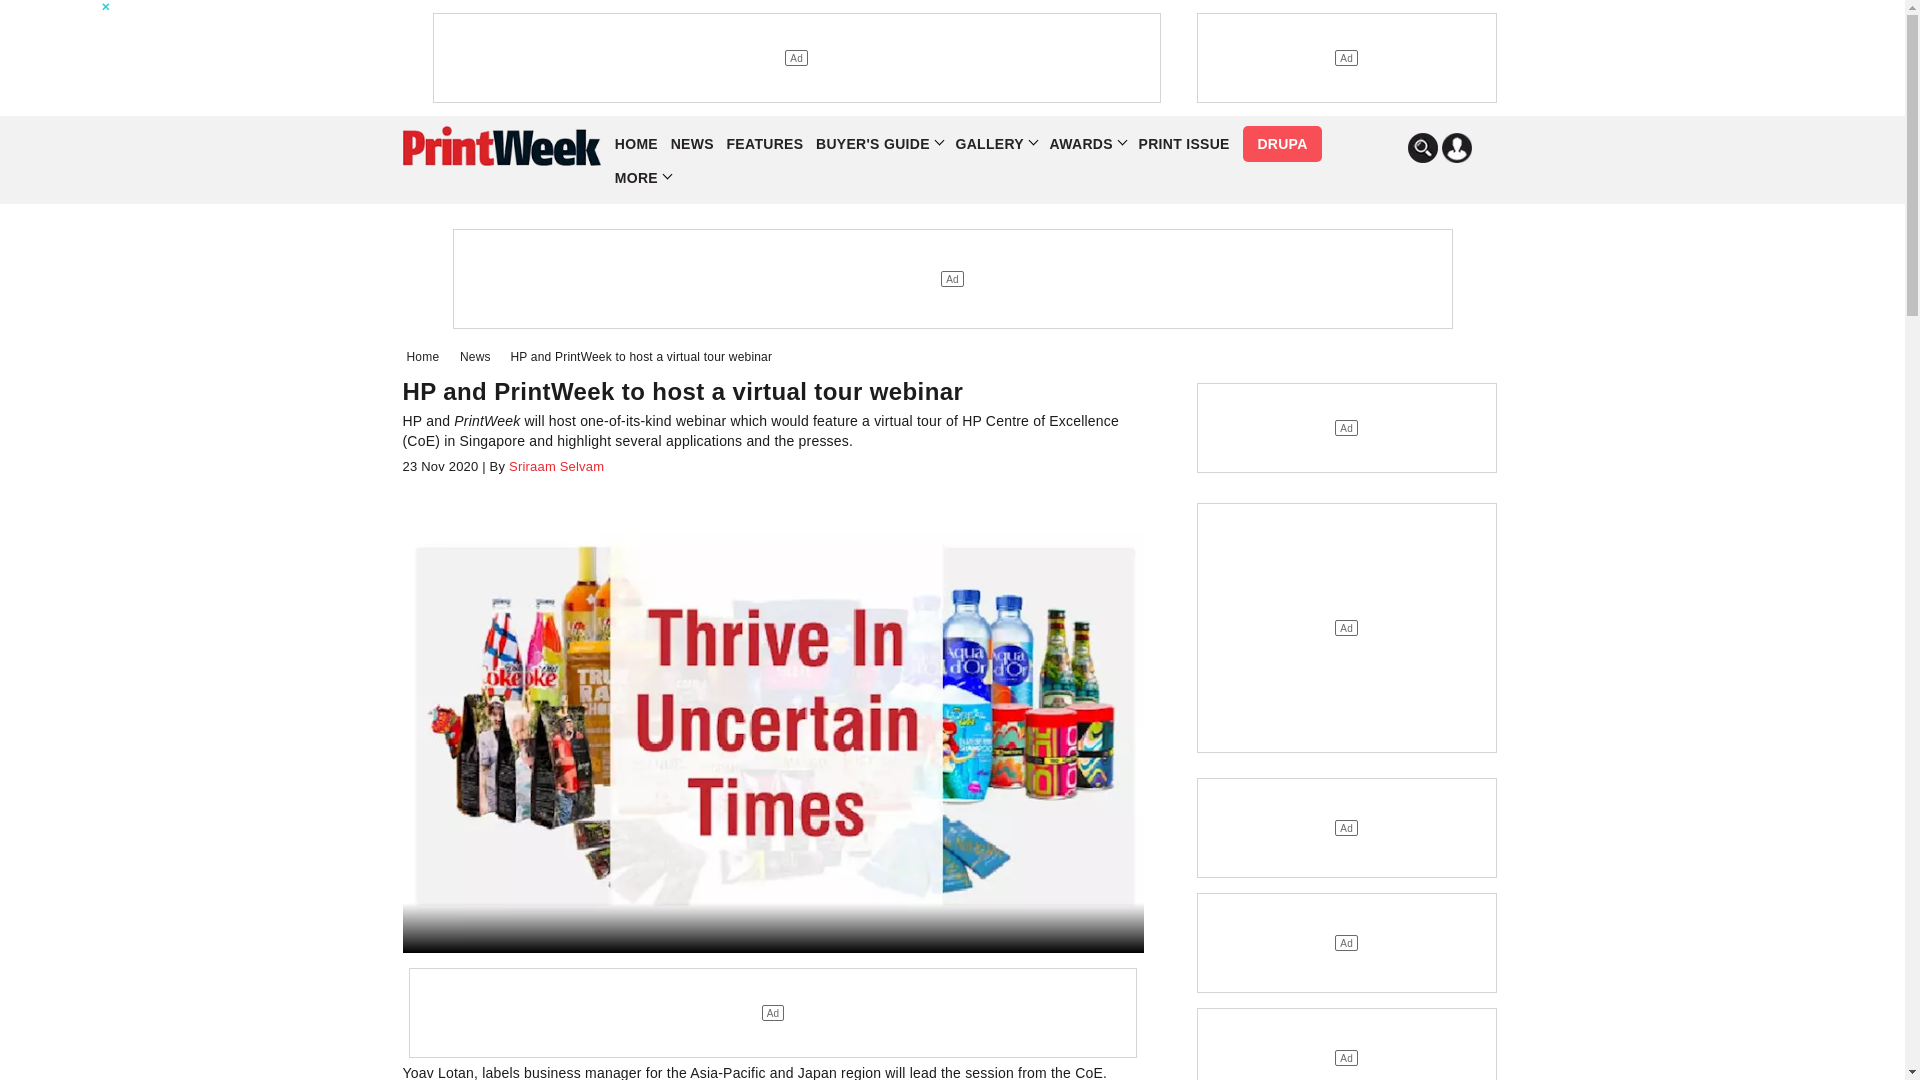  What do you see at coordinates (1183, 144) in the screenshot?
I see `Print Issue` at bounding box center [1183, 144].